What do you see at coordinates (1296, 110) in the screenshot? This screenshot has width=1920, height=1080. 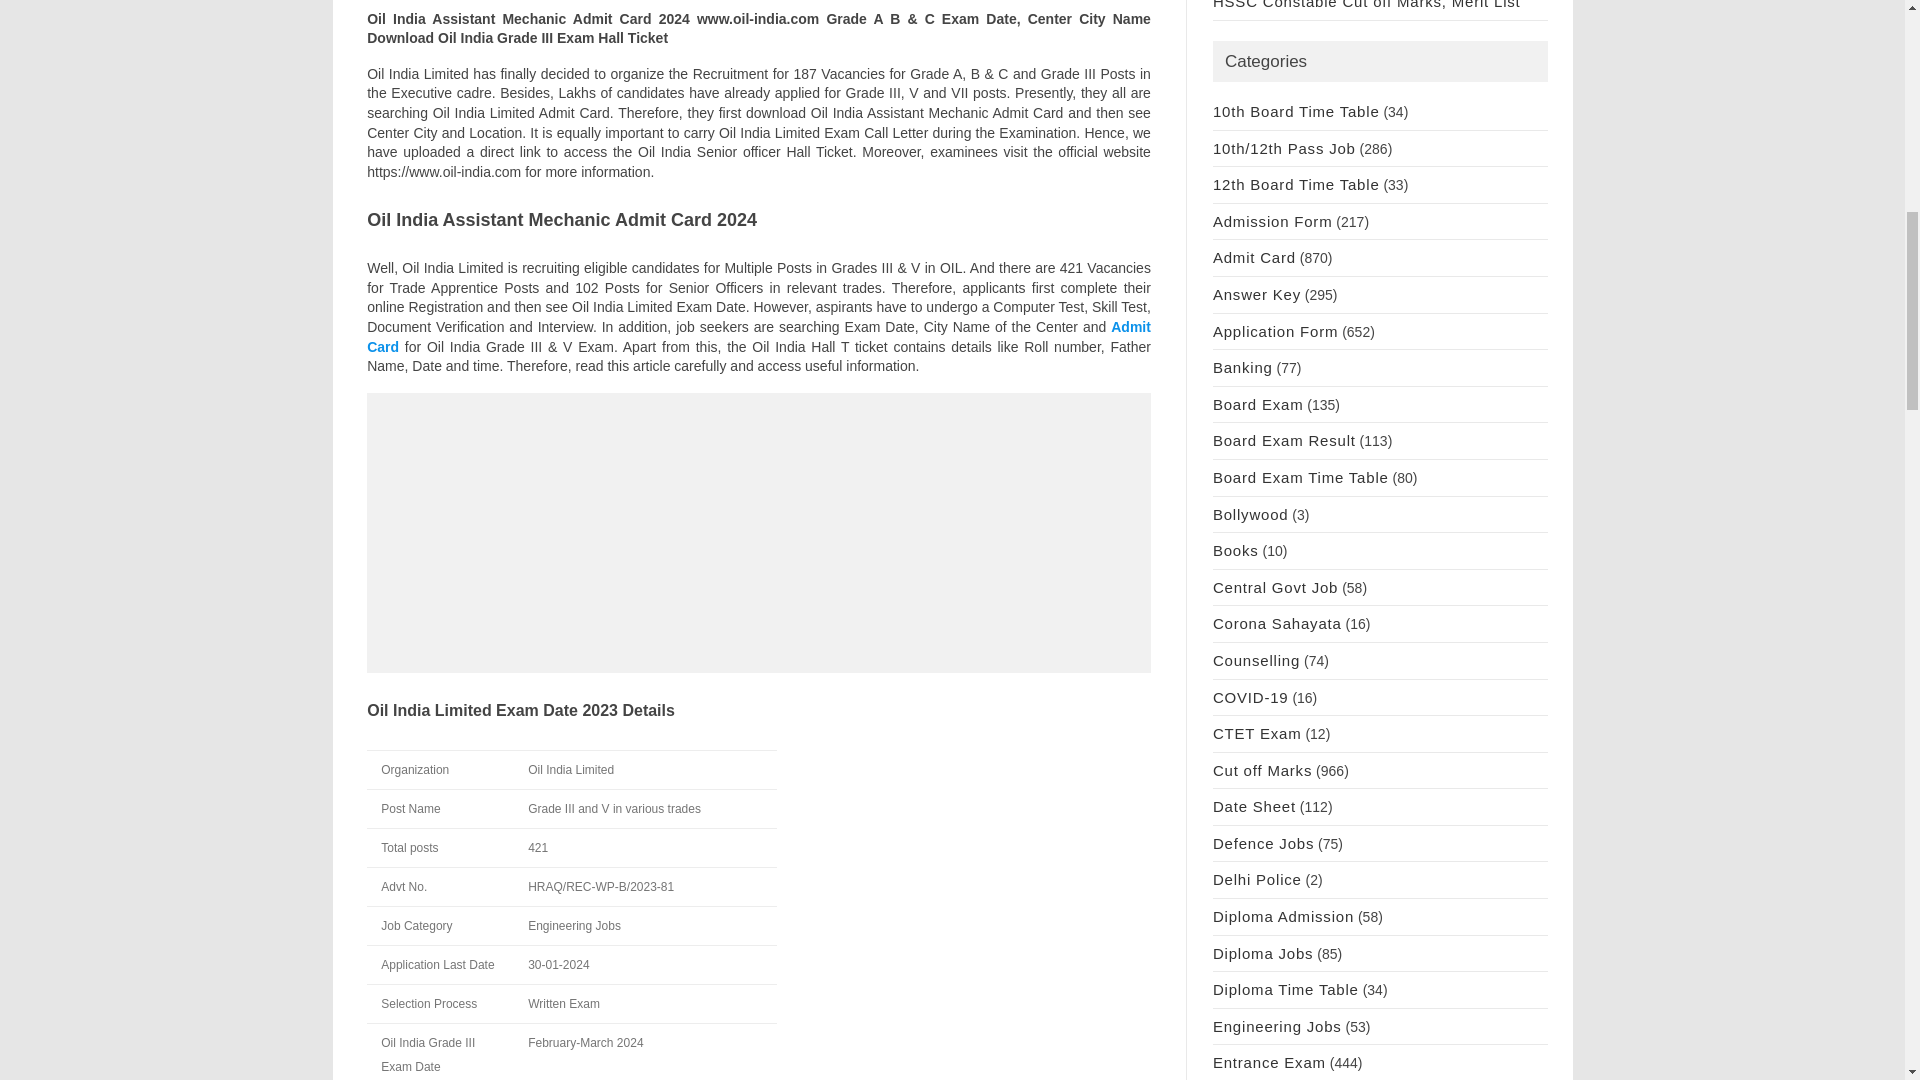 I see `10th Board Time Table` at bounding box center [1296, 110].